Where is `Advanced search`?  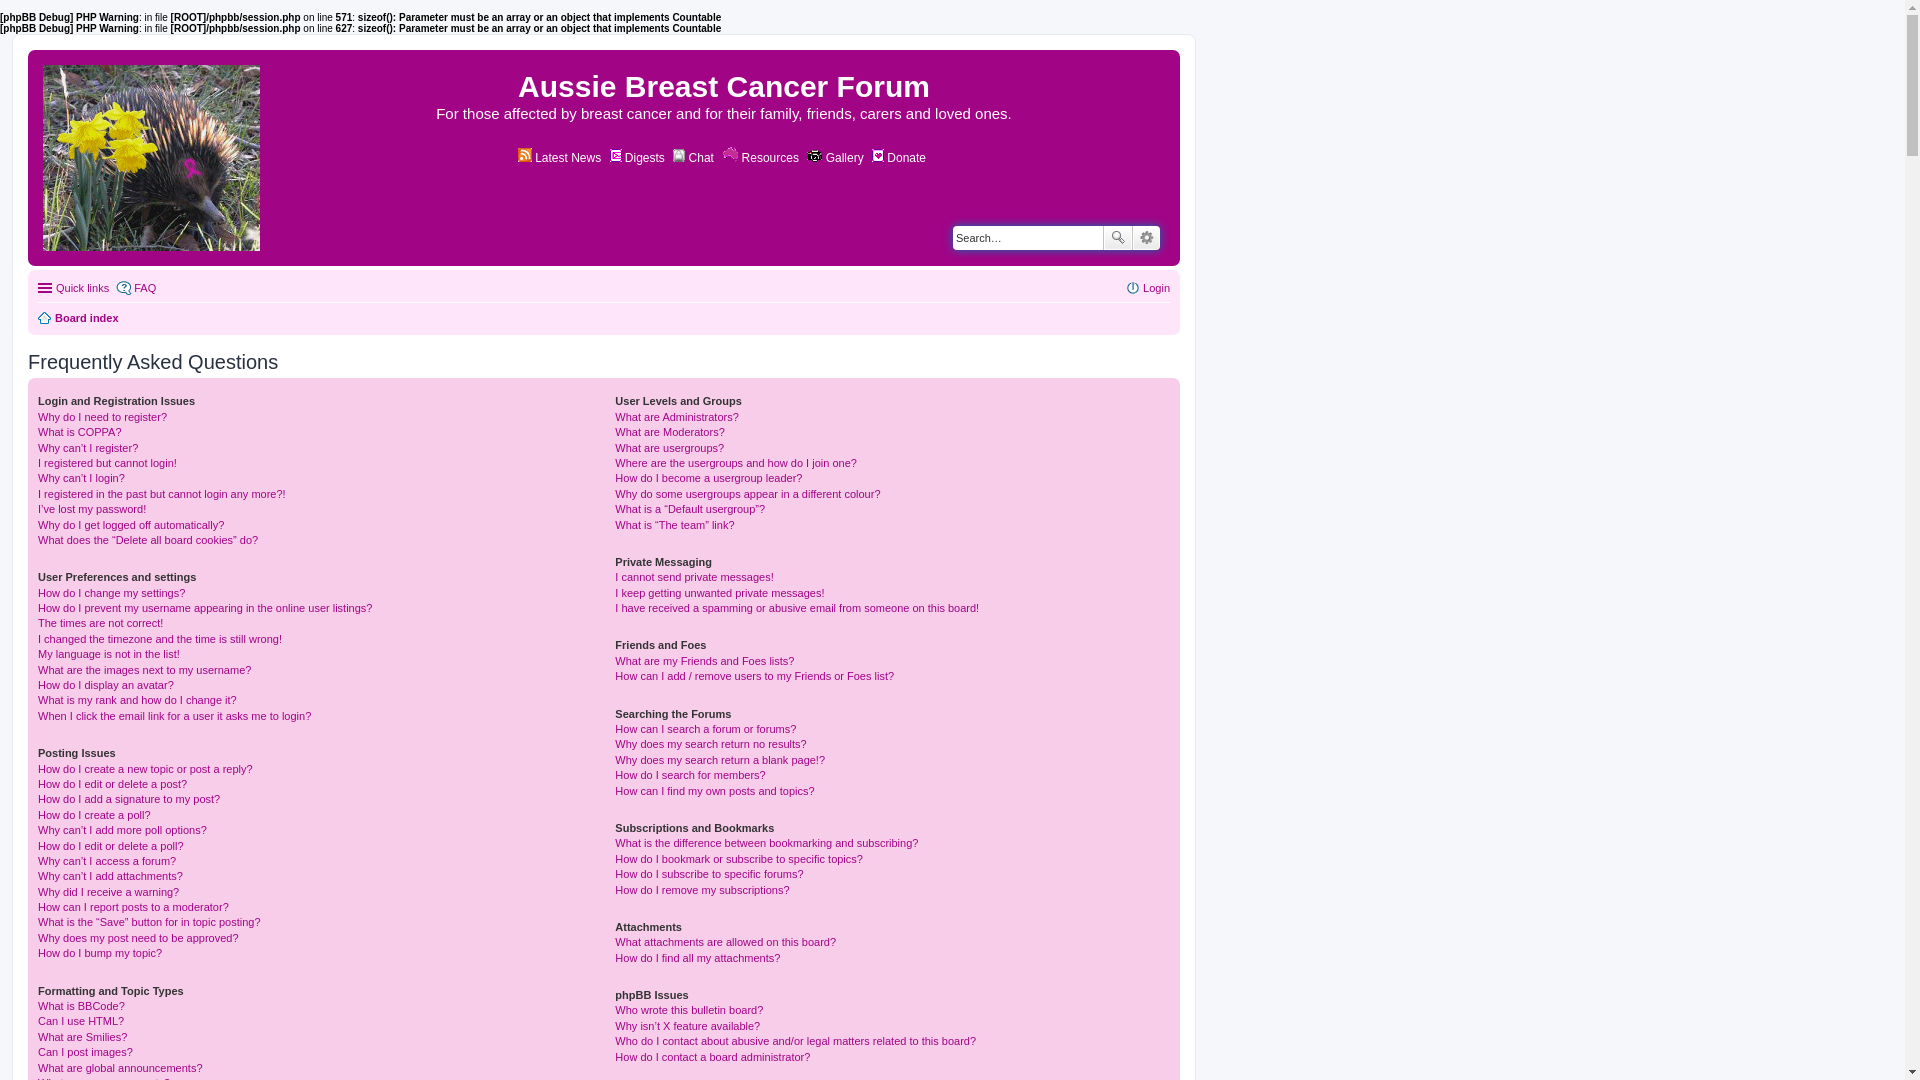 Advanced search is located at coordinates (1146, 238).